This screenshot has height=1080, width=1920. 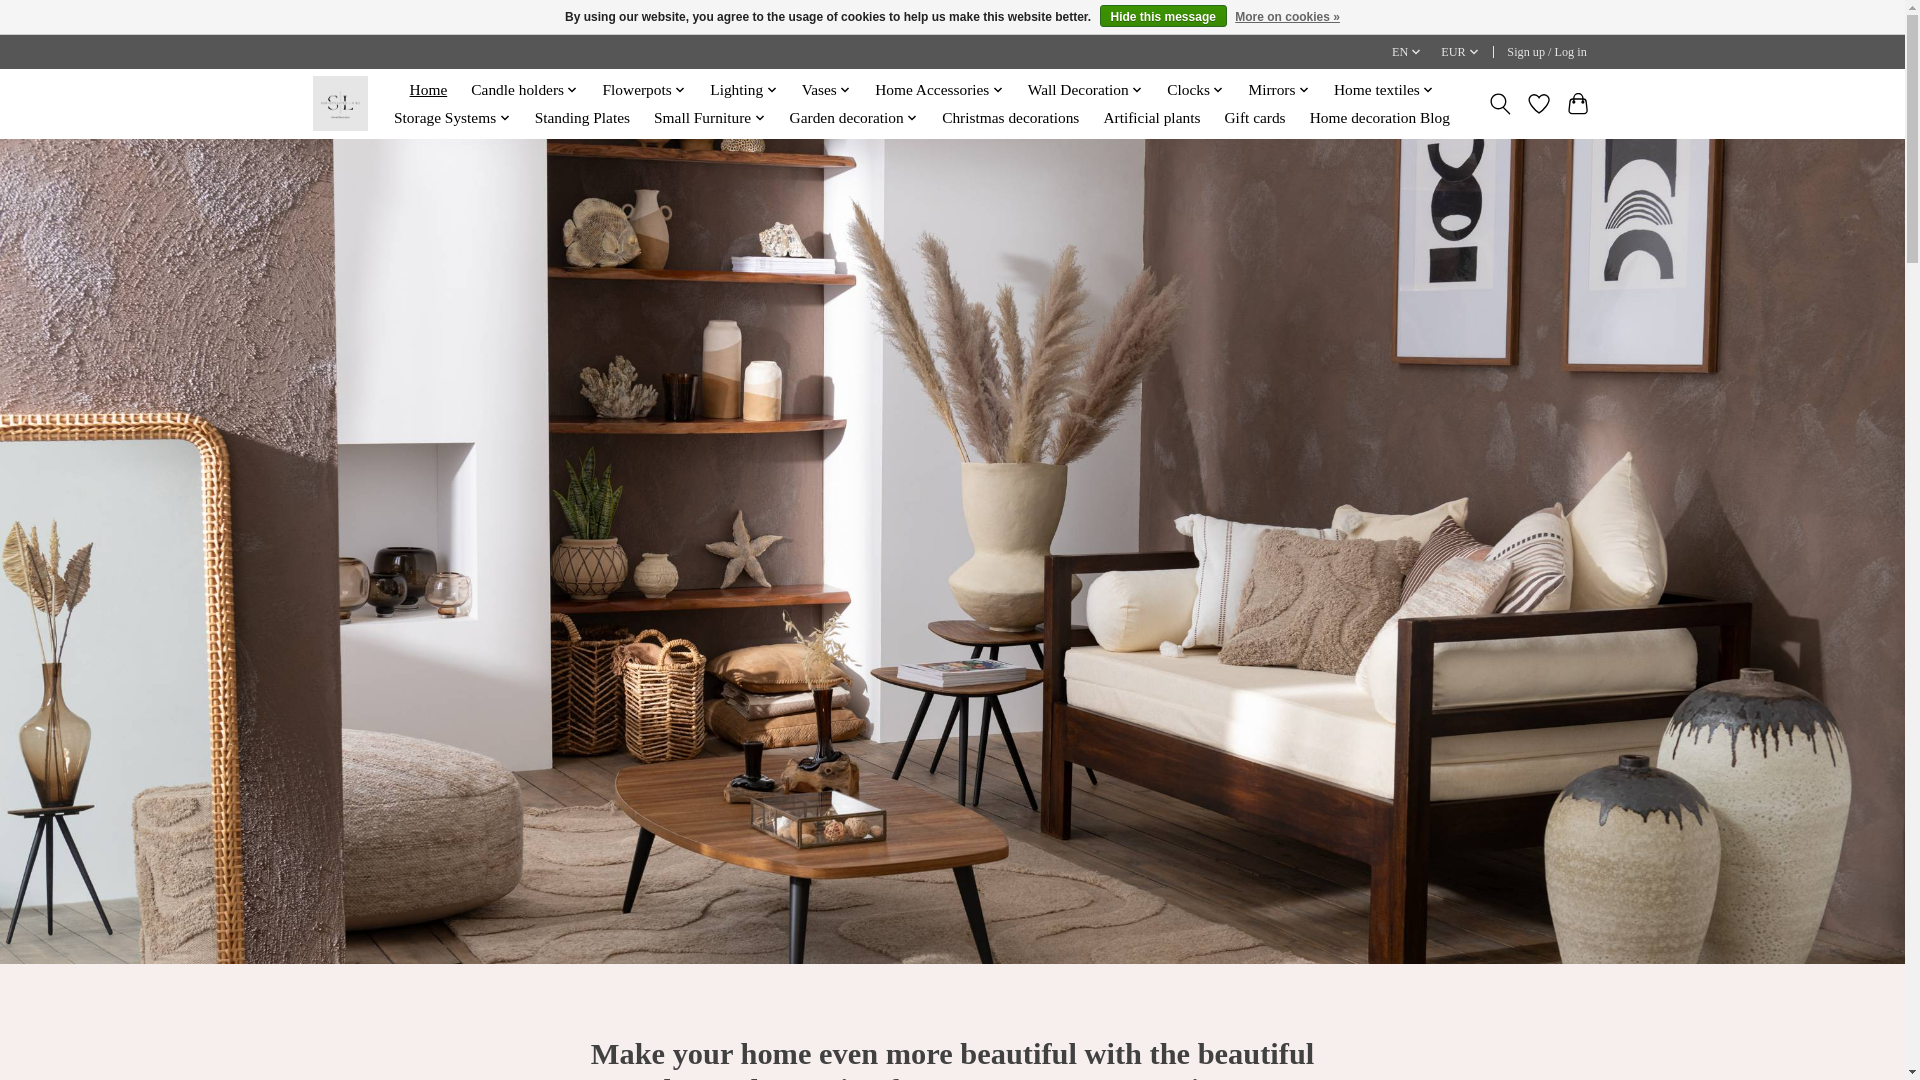 What do you see at coordinates (1547, 52) in the screenshot?
I see `My account` at bounding box center [1547, 52].